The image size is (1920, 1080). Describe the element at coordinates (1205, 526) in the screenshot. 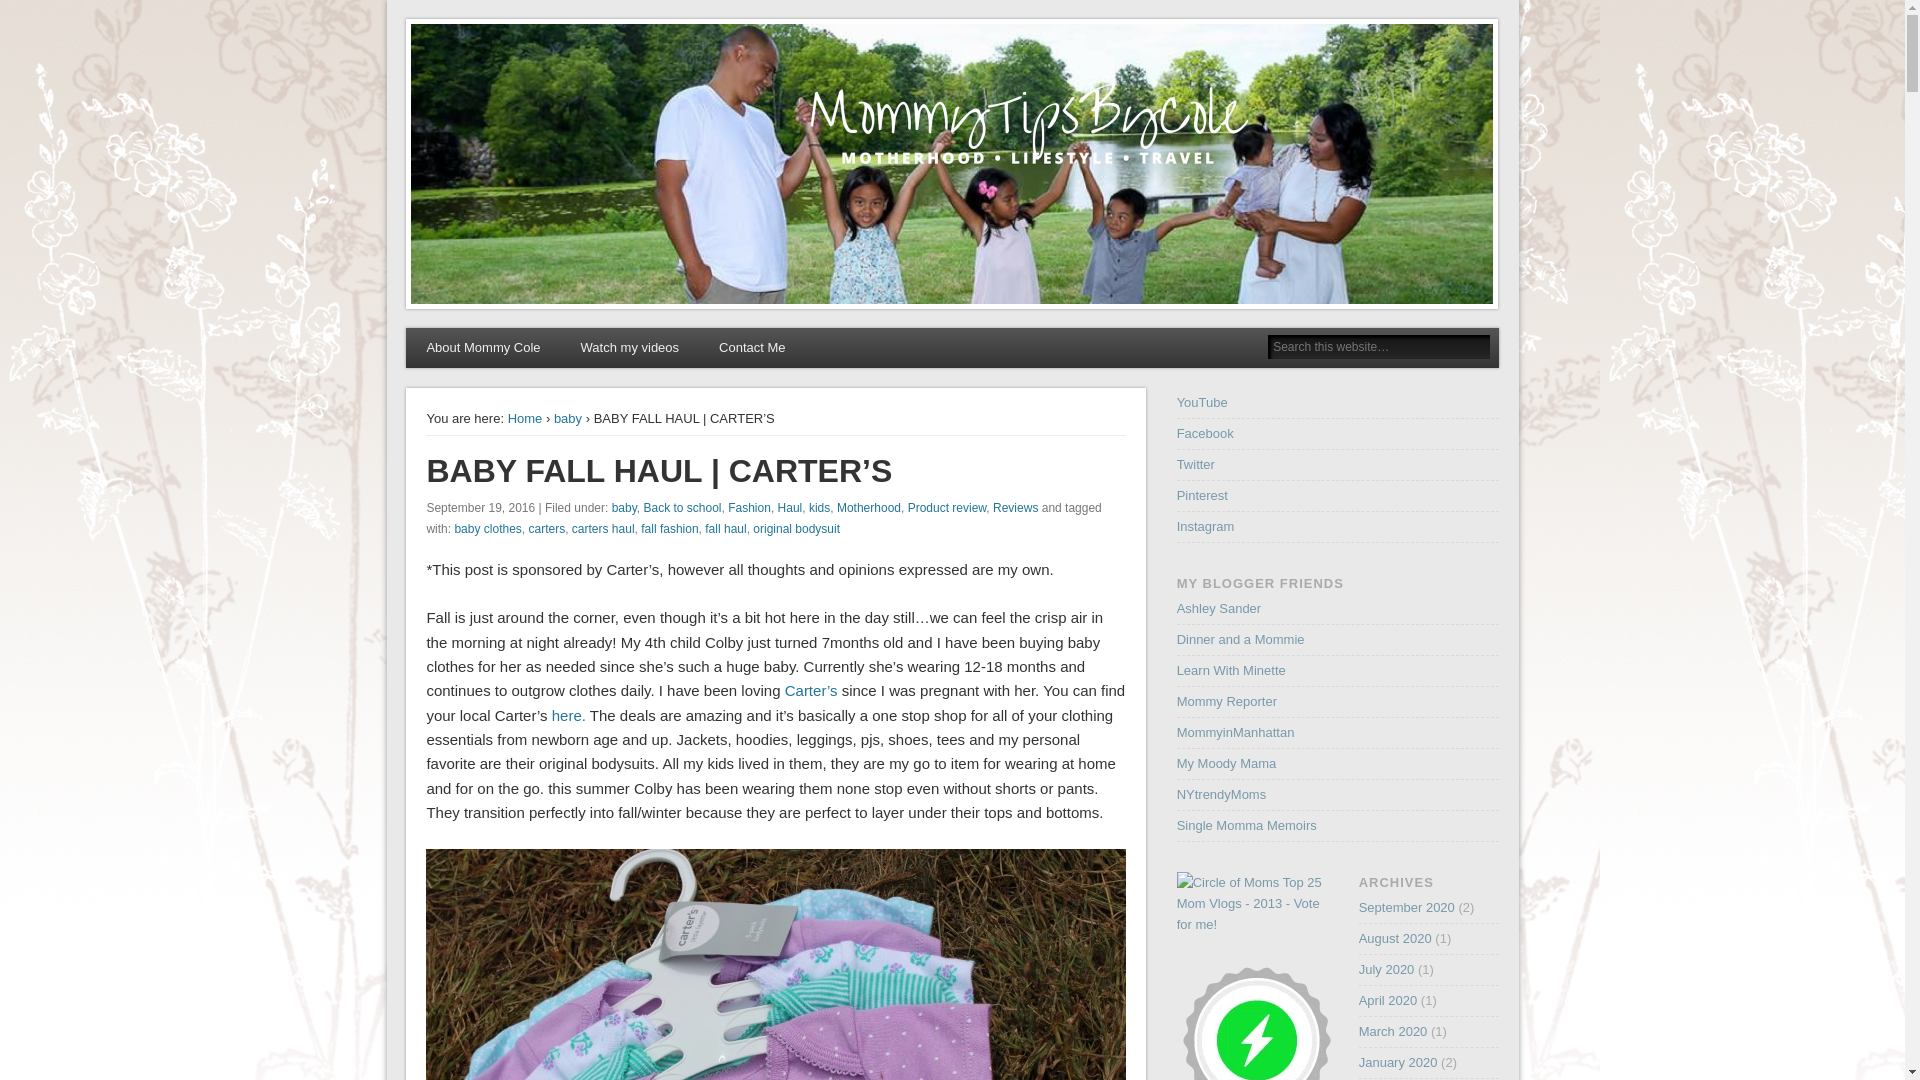

I see `Instagram` at that location.